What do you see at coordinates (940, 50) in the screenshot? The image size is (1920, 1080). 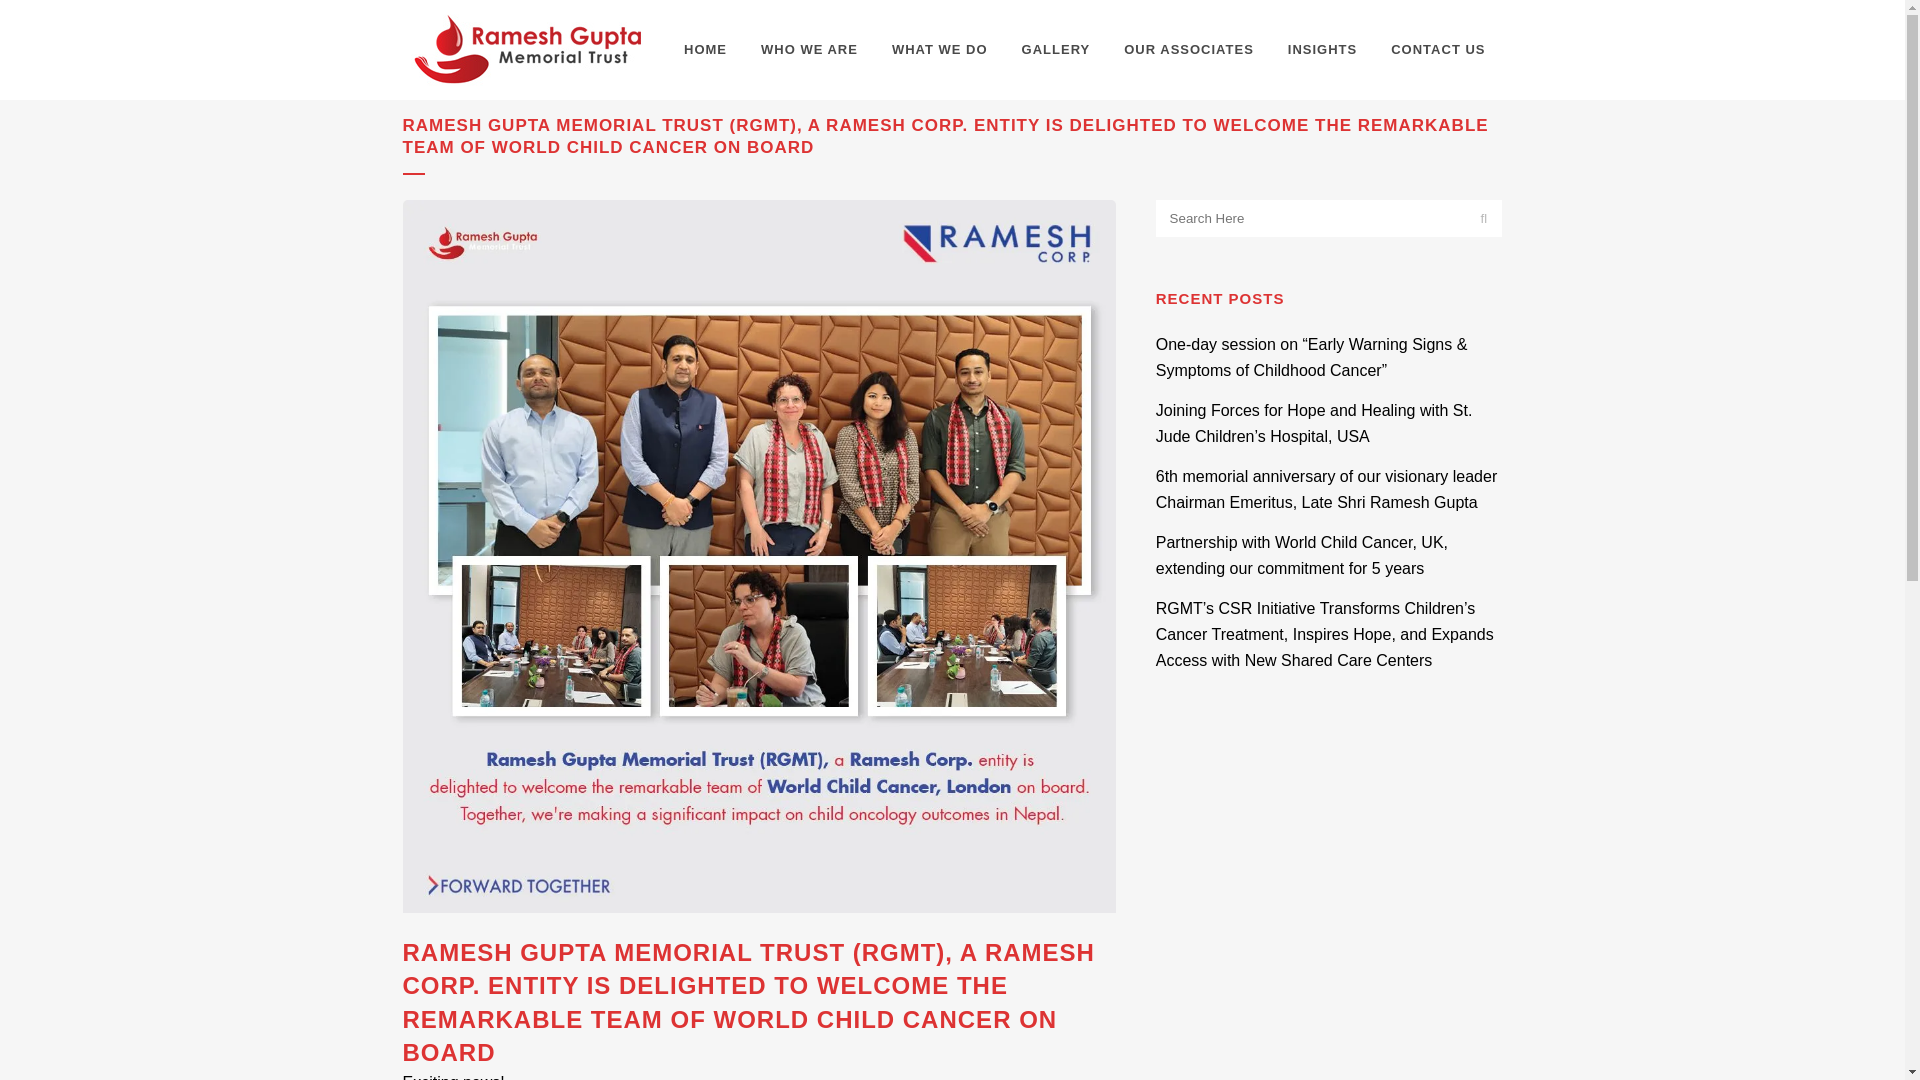 I see `WHAT WE DO` at bounding box center [940, 50].